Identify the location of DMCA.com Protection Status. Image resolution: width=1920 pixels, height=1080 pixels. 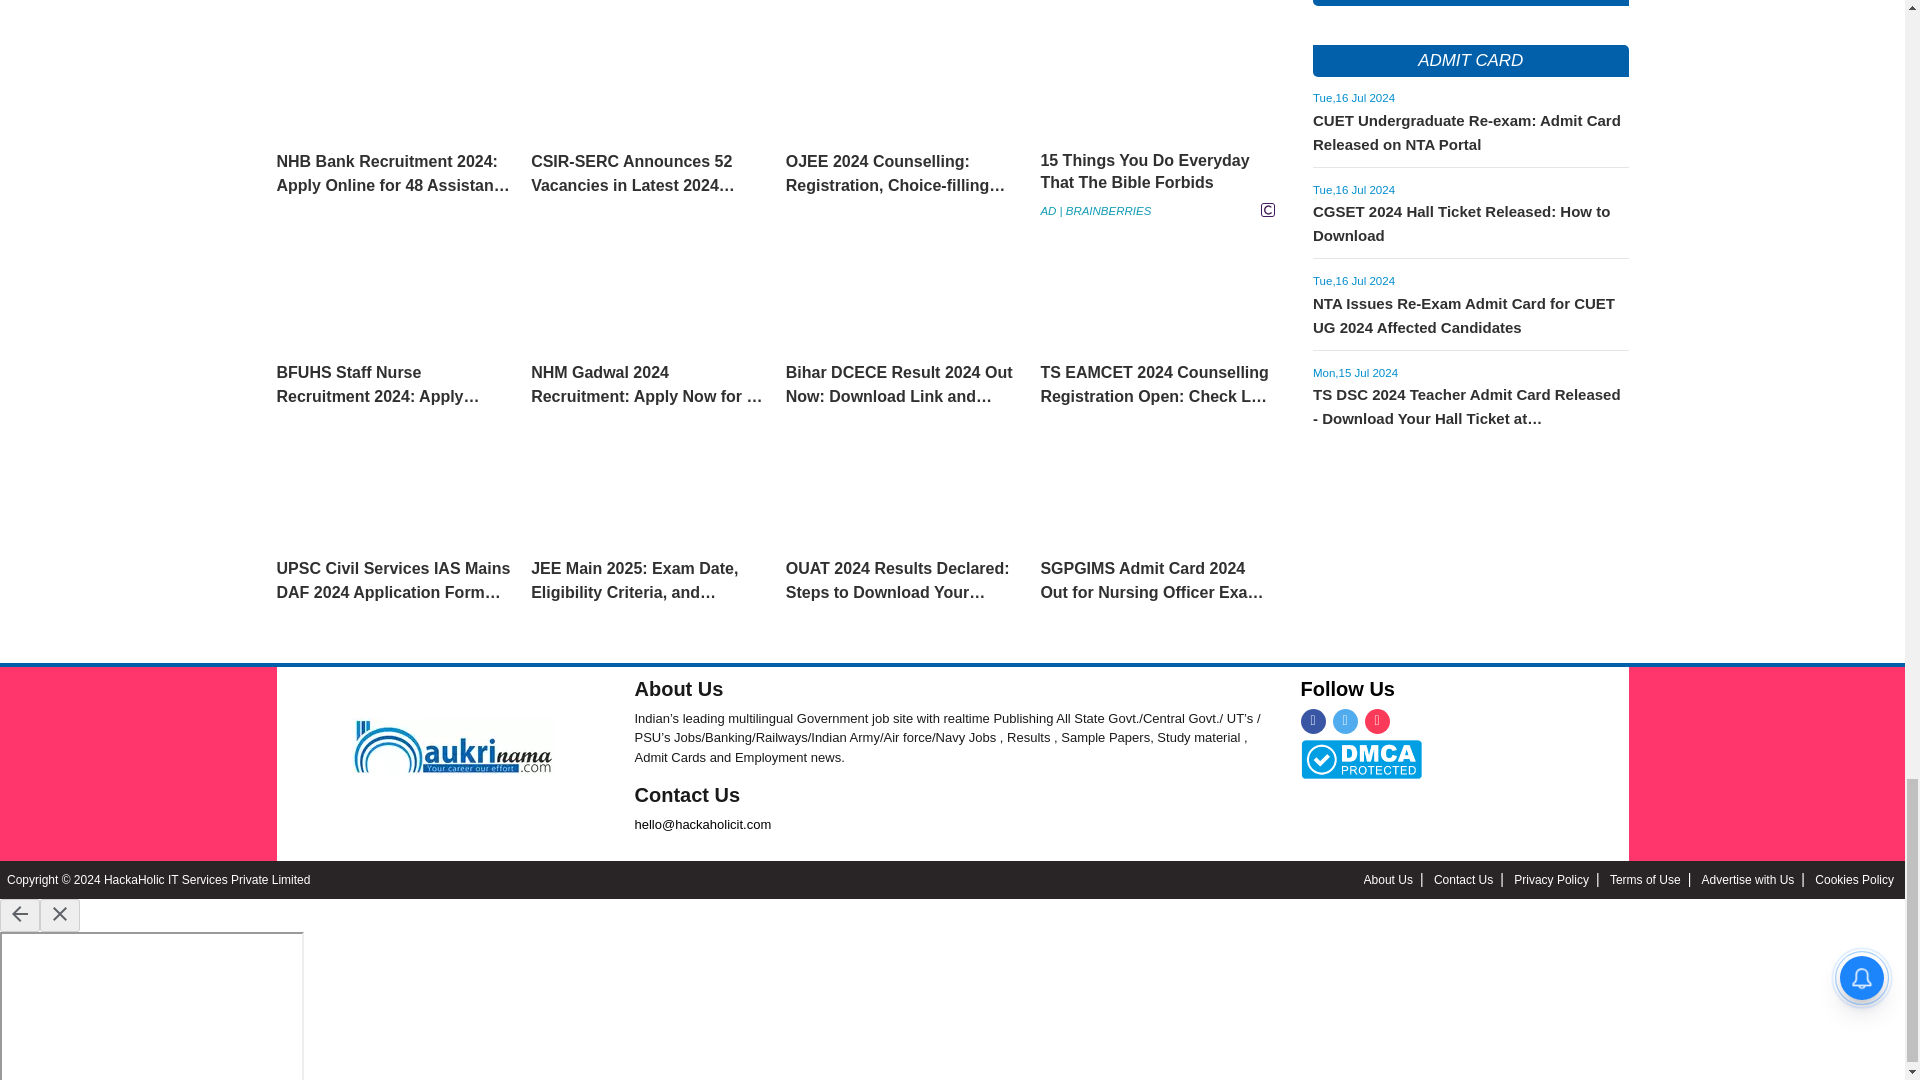
(1360, 757).